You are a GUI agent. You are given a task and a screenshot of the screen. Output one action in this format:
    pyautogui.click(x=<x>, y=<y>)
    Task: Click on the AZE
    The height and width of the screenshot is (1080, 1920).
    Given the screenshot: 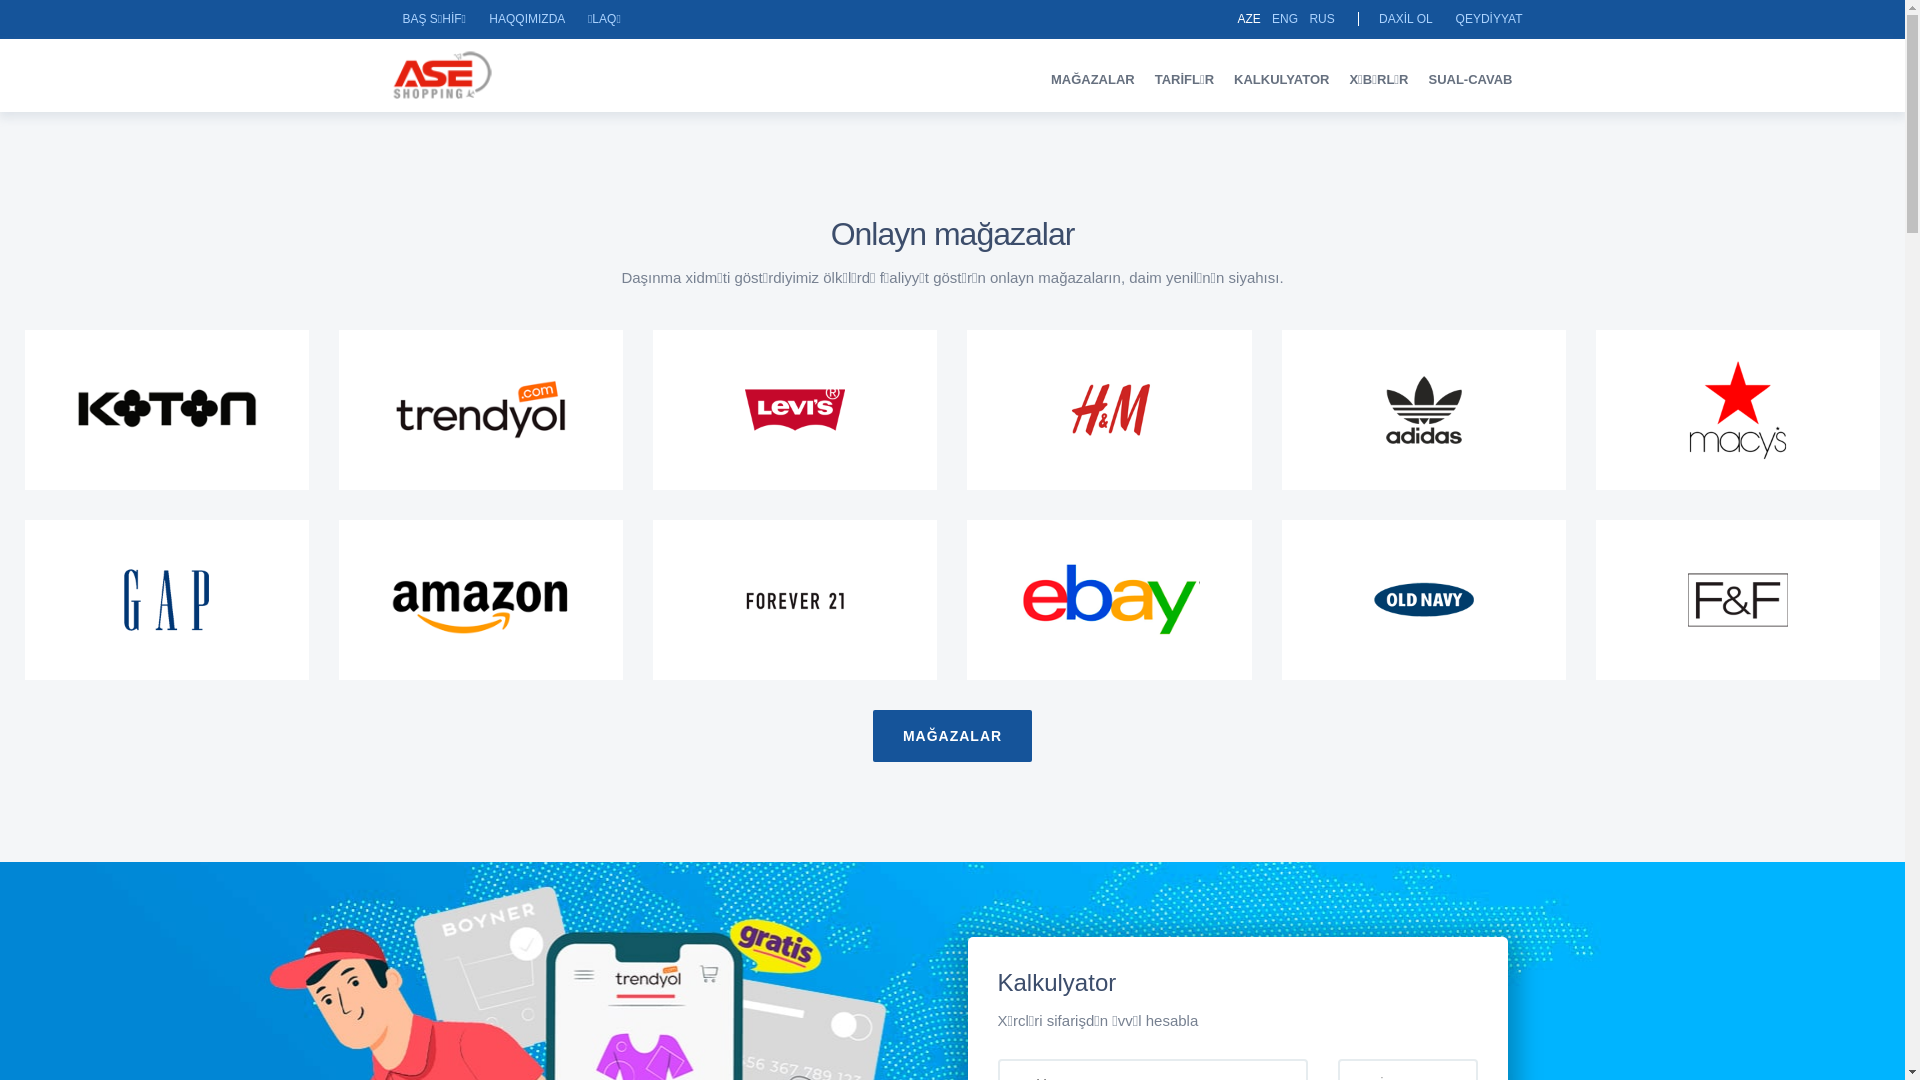 What is the action you would take?
    pyautogui.click(x=1248, y=19)
    